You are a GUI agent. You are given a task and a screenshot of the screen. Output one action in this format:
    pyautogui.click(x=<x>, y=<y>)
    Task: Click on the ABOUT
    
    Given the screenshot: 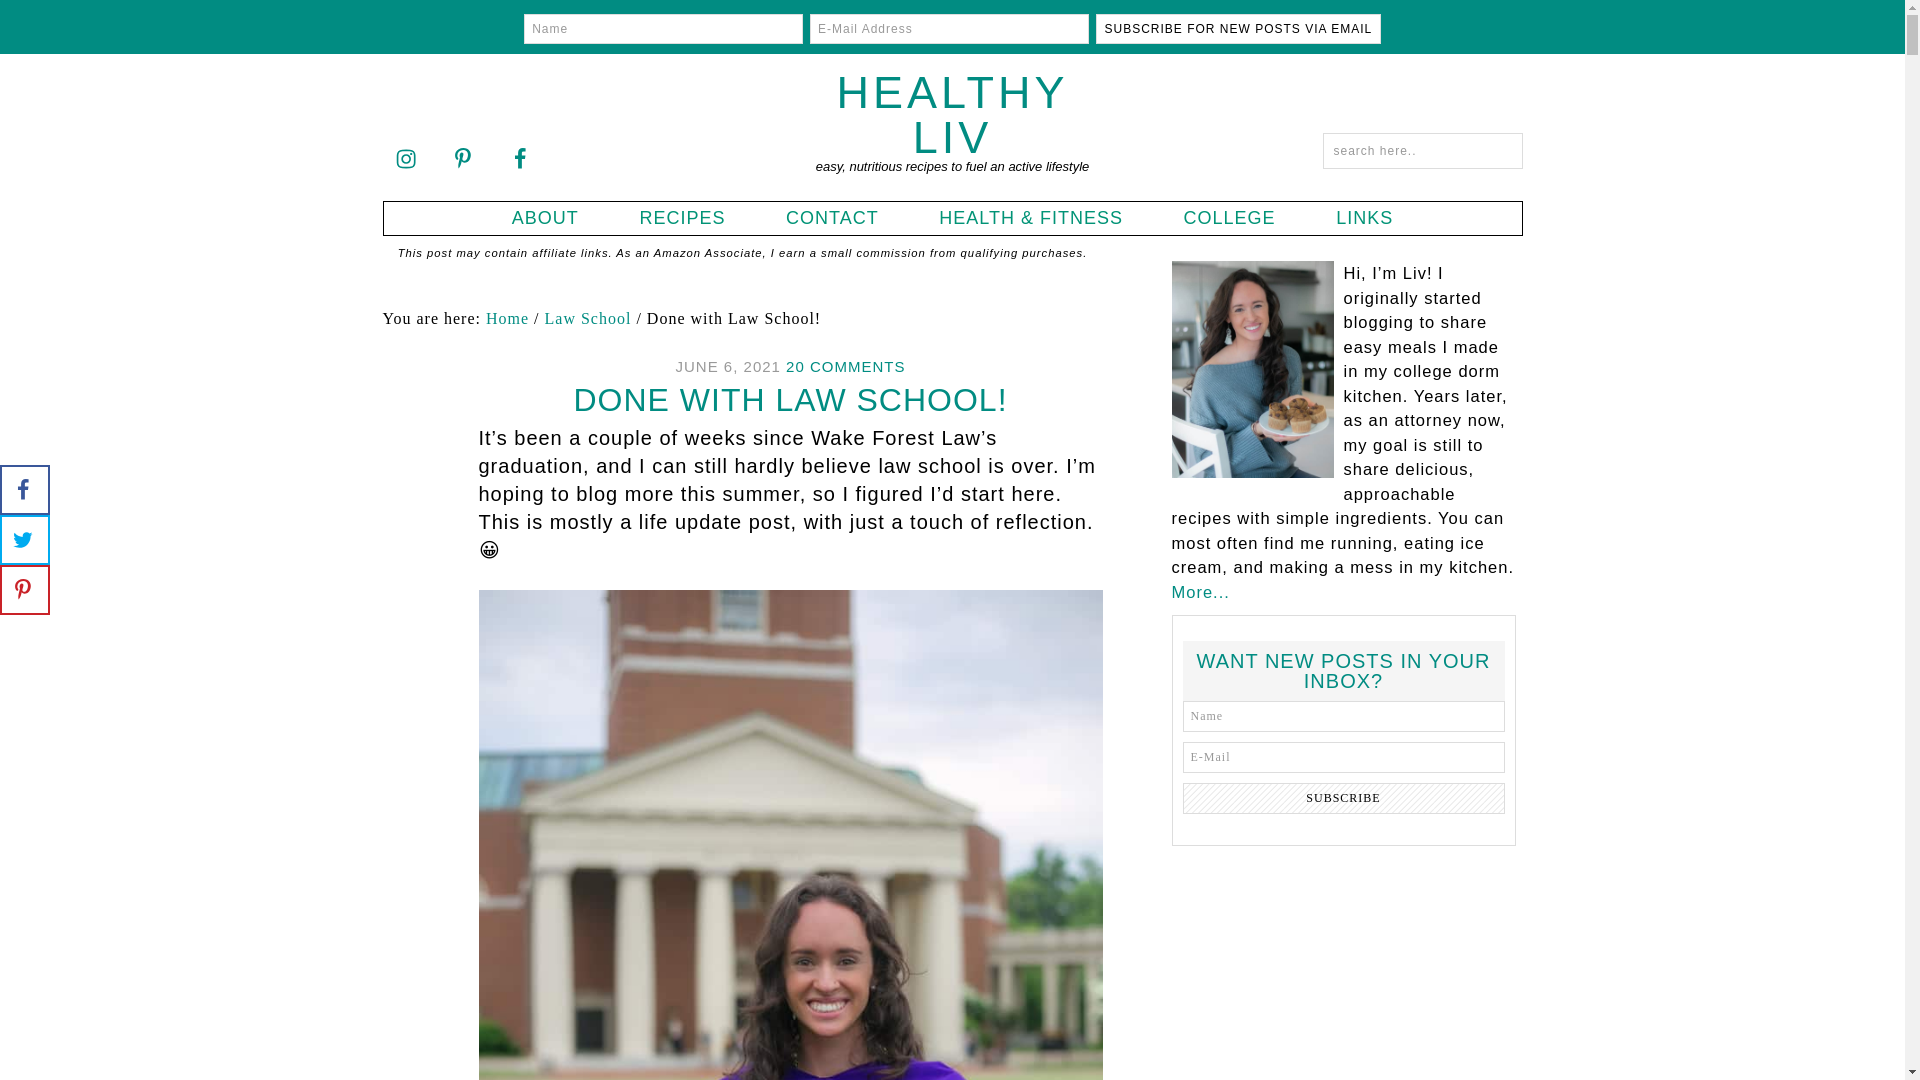 What is the action you would take?
    pyautogui.click(x=546, y=218)
    